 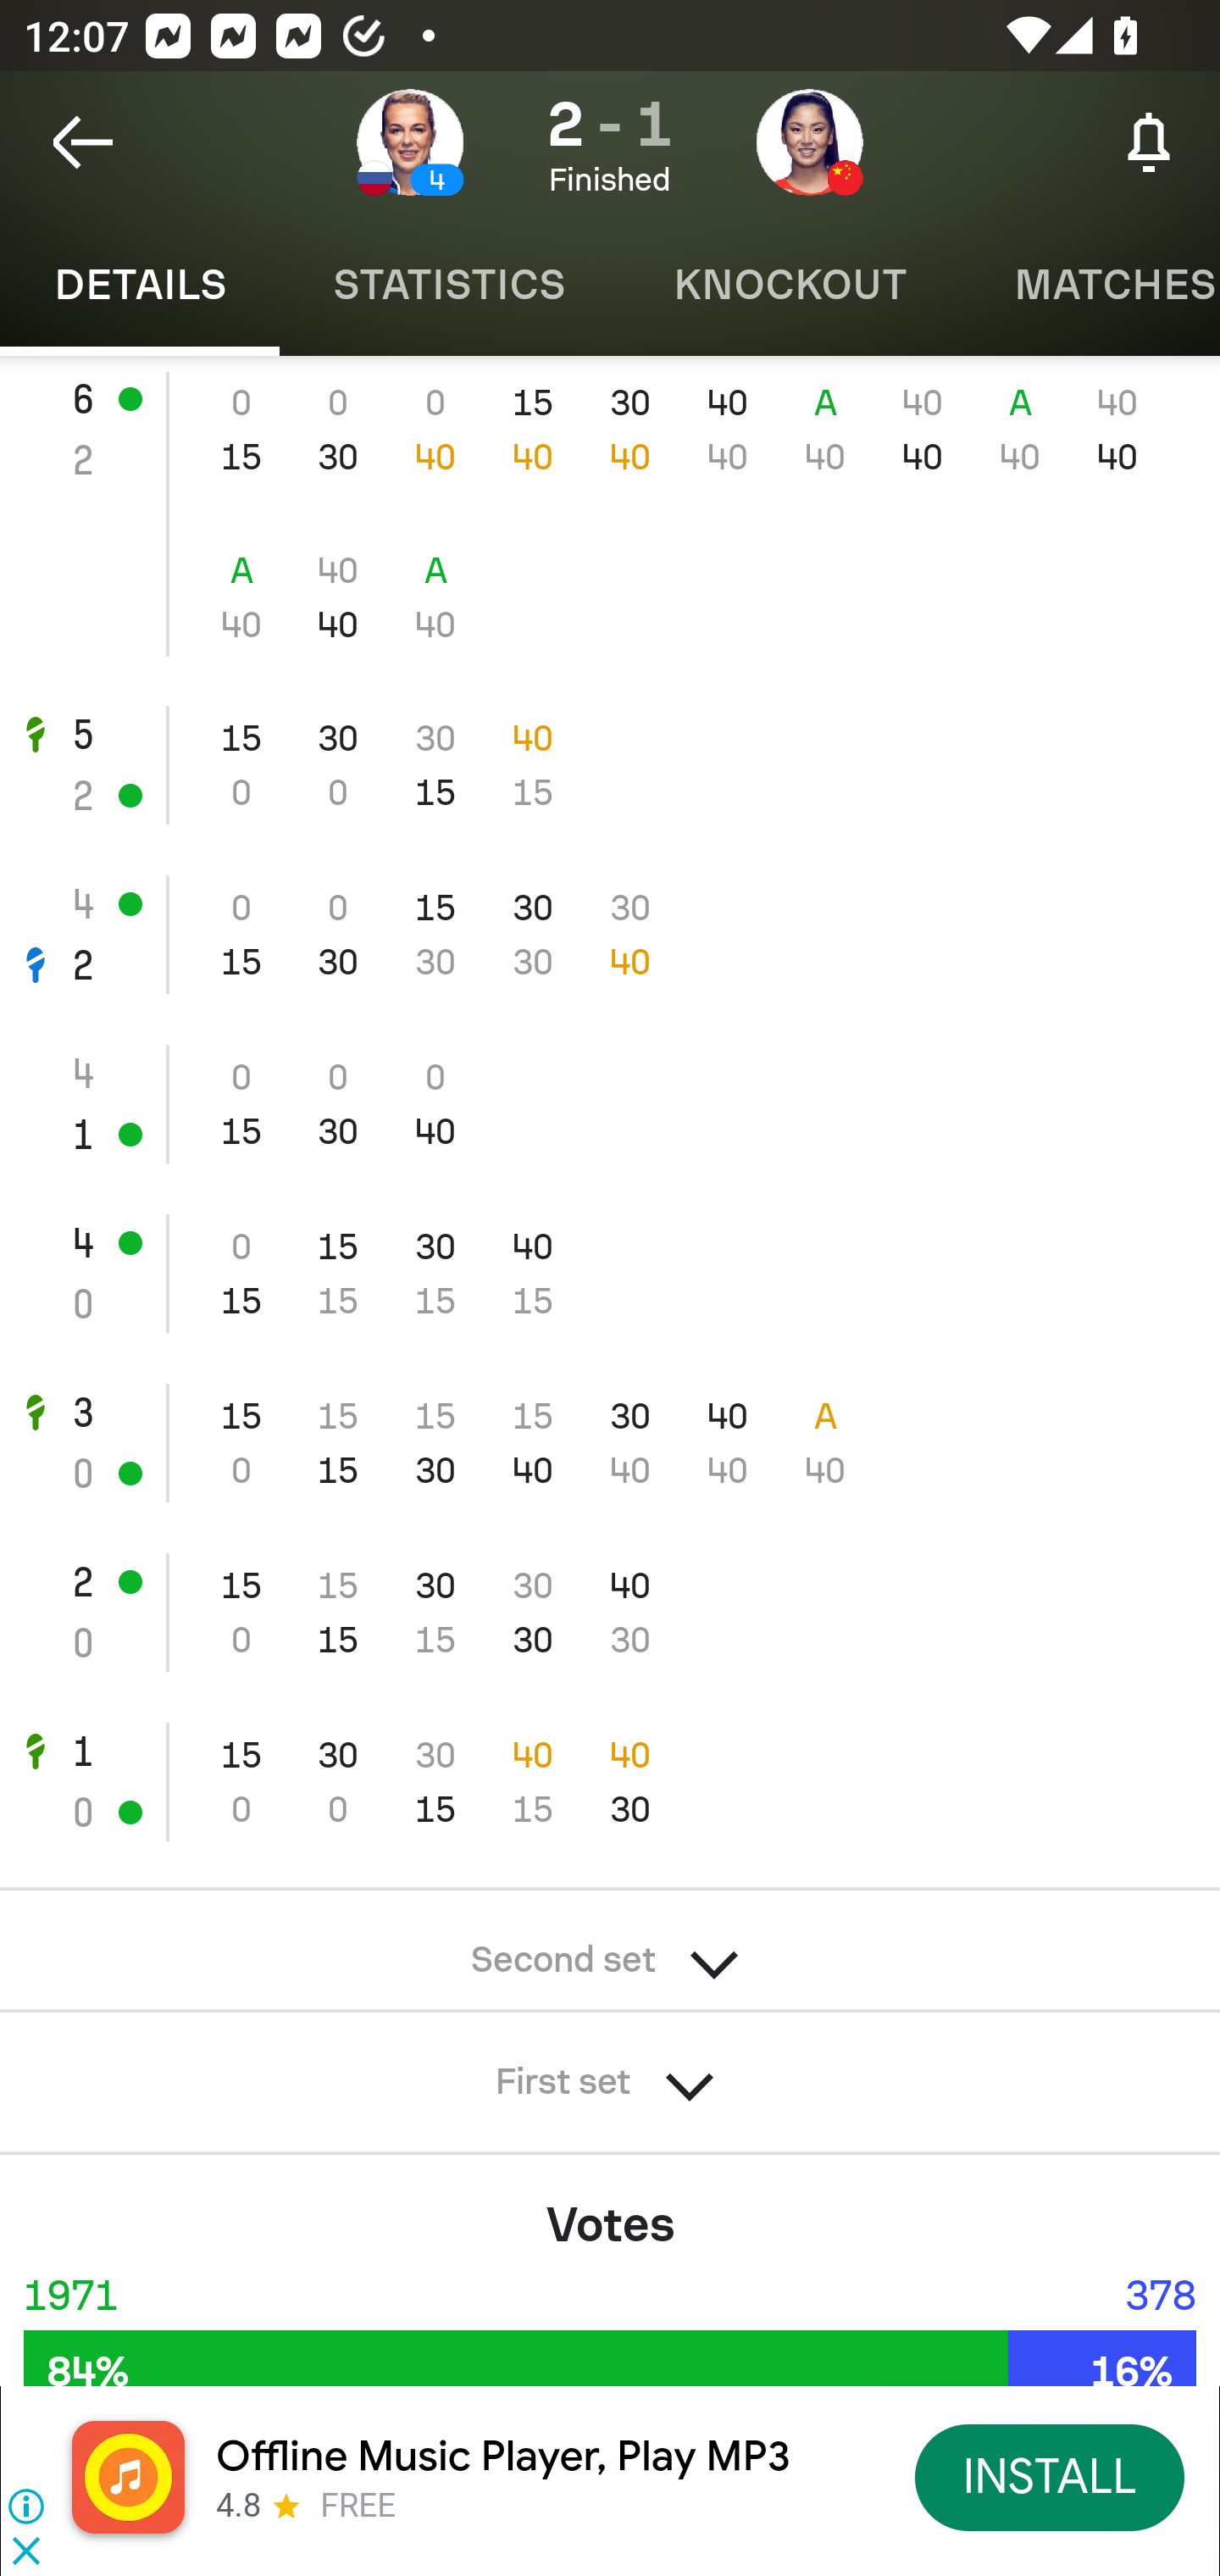 I want to click on 4 0 15 30 40 0 15 15 15 15, so click(x=610, y=1274).